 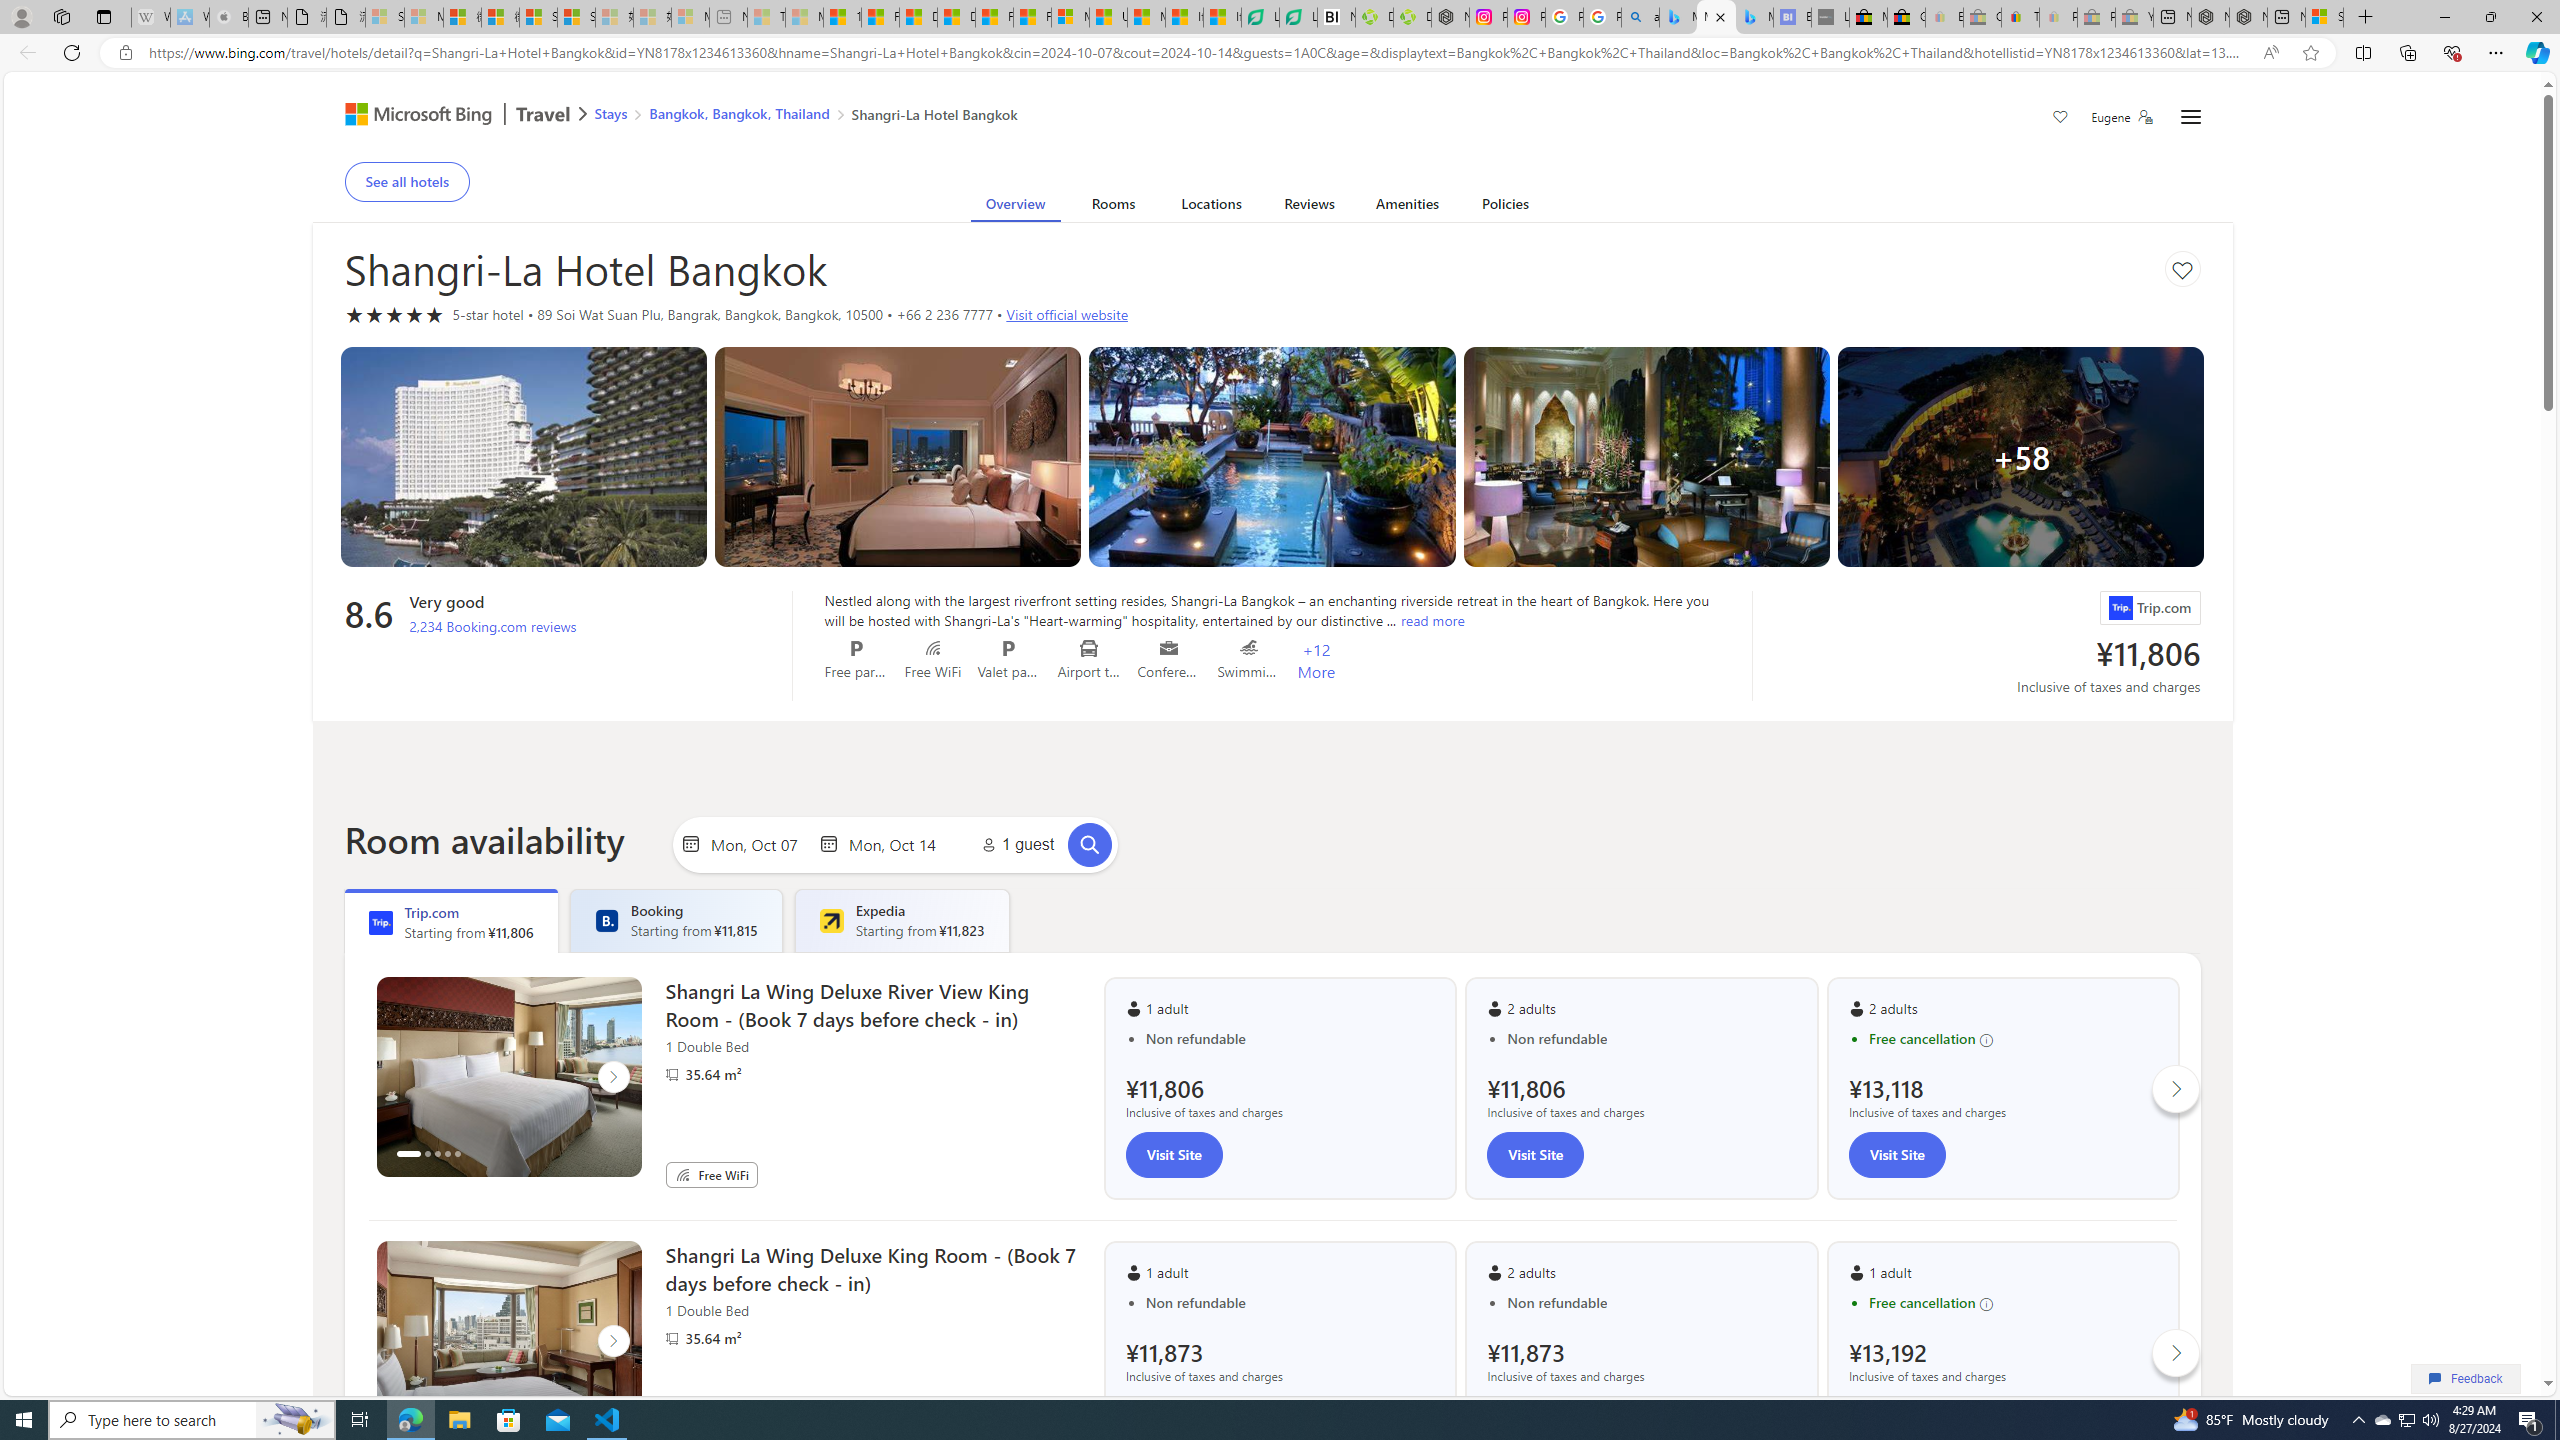 What do you see at coordinates (794, 117) in the screenshot?
I see `AutomationID: bread-crumb-root` at bounding box center [794, 117].